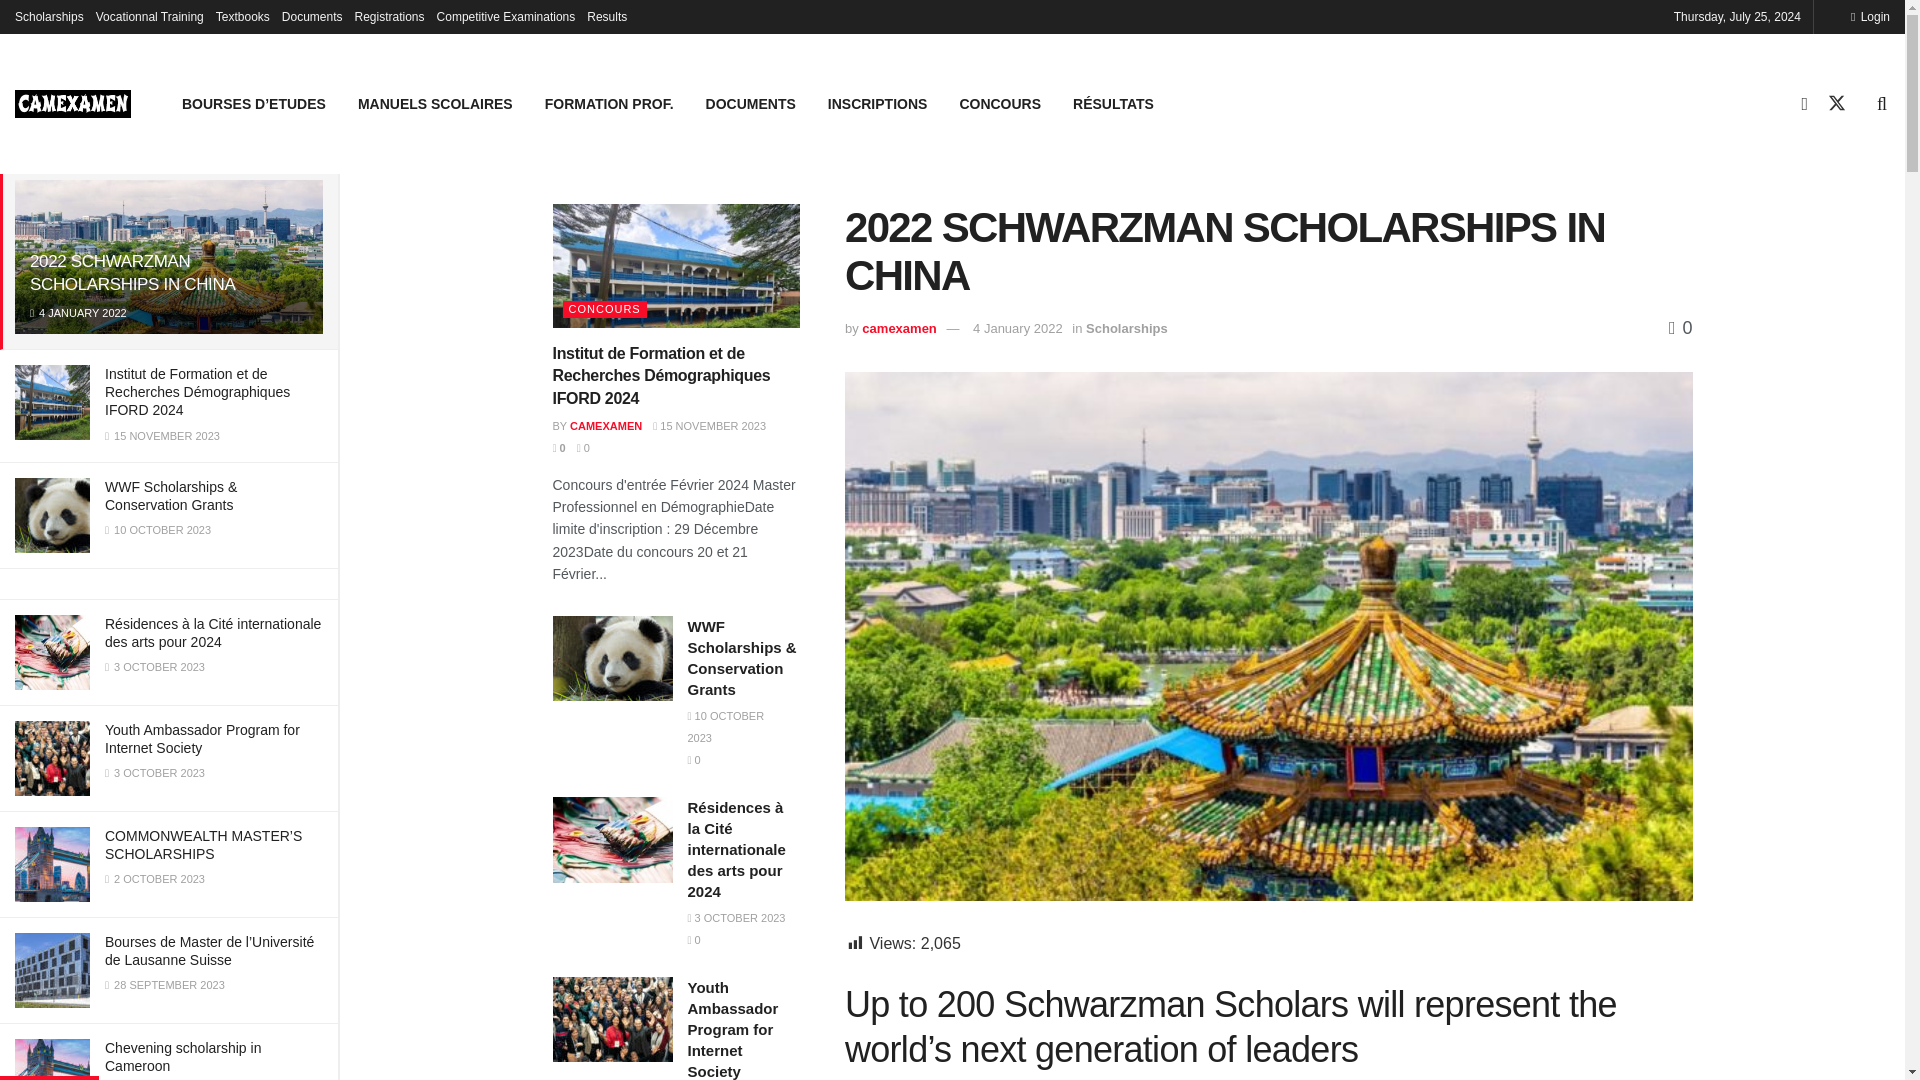 The image size is (1920, 1080). Describe the element at coordinates (132, 272) in the screenshot. I see `2022 SCHWARZMAN SCHOLARSHIPS IN CHINA` at that location.